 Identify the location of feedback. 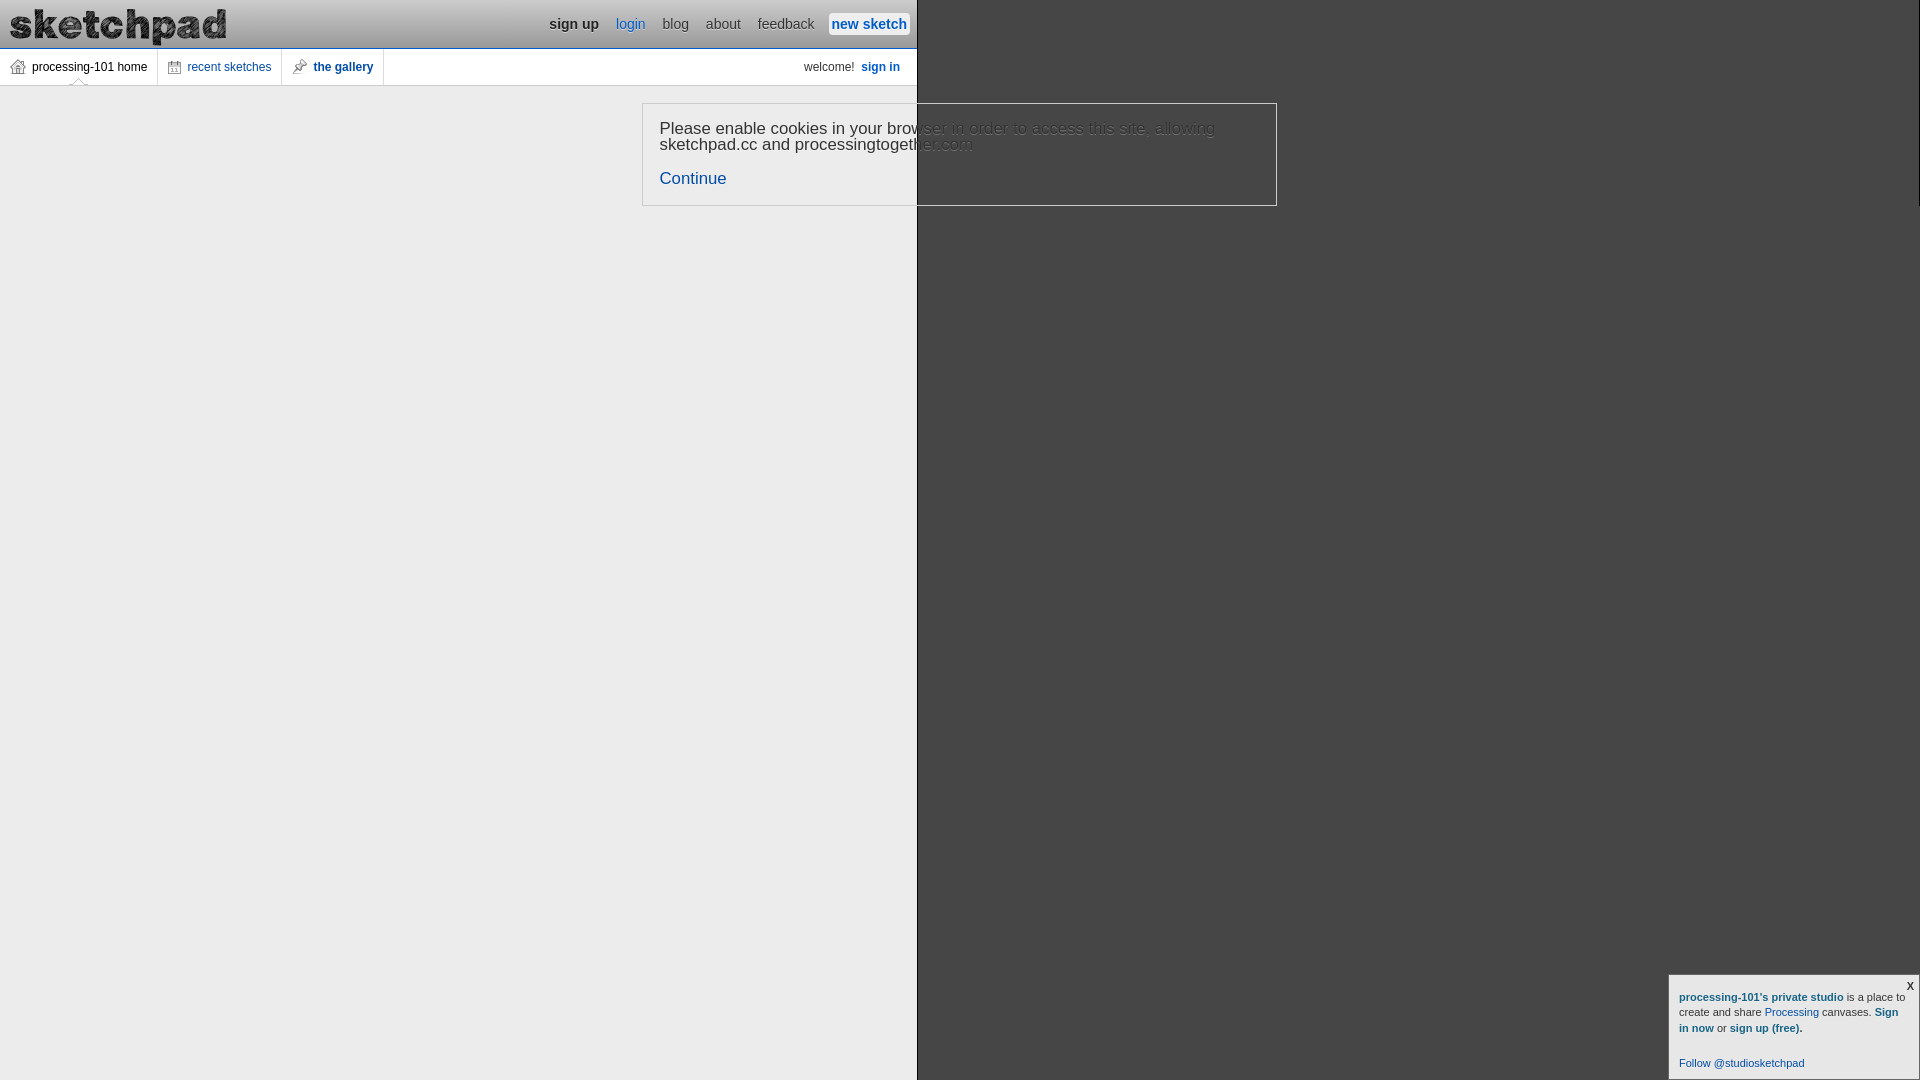
(786, 24).